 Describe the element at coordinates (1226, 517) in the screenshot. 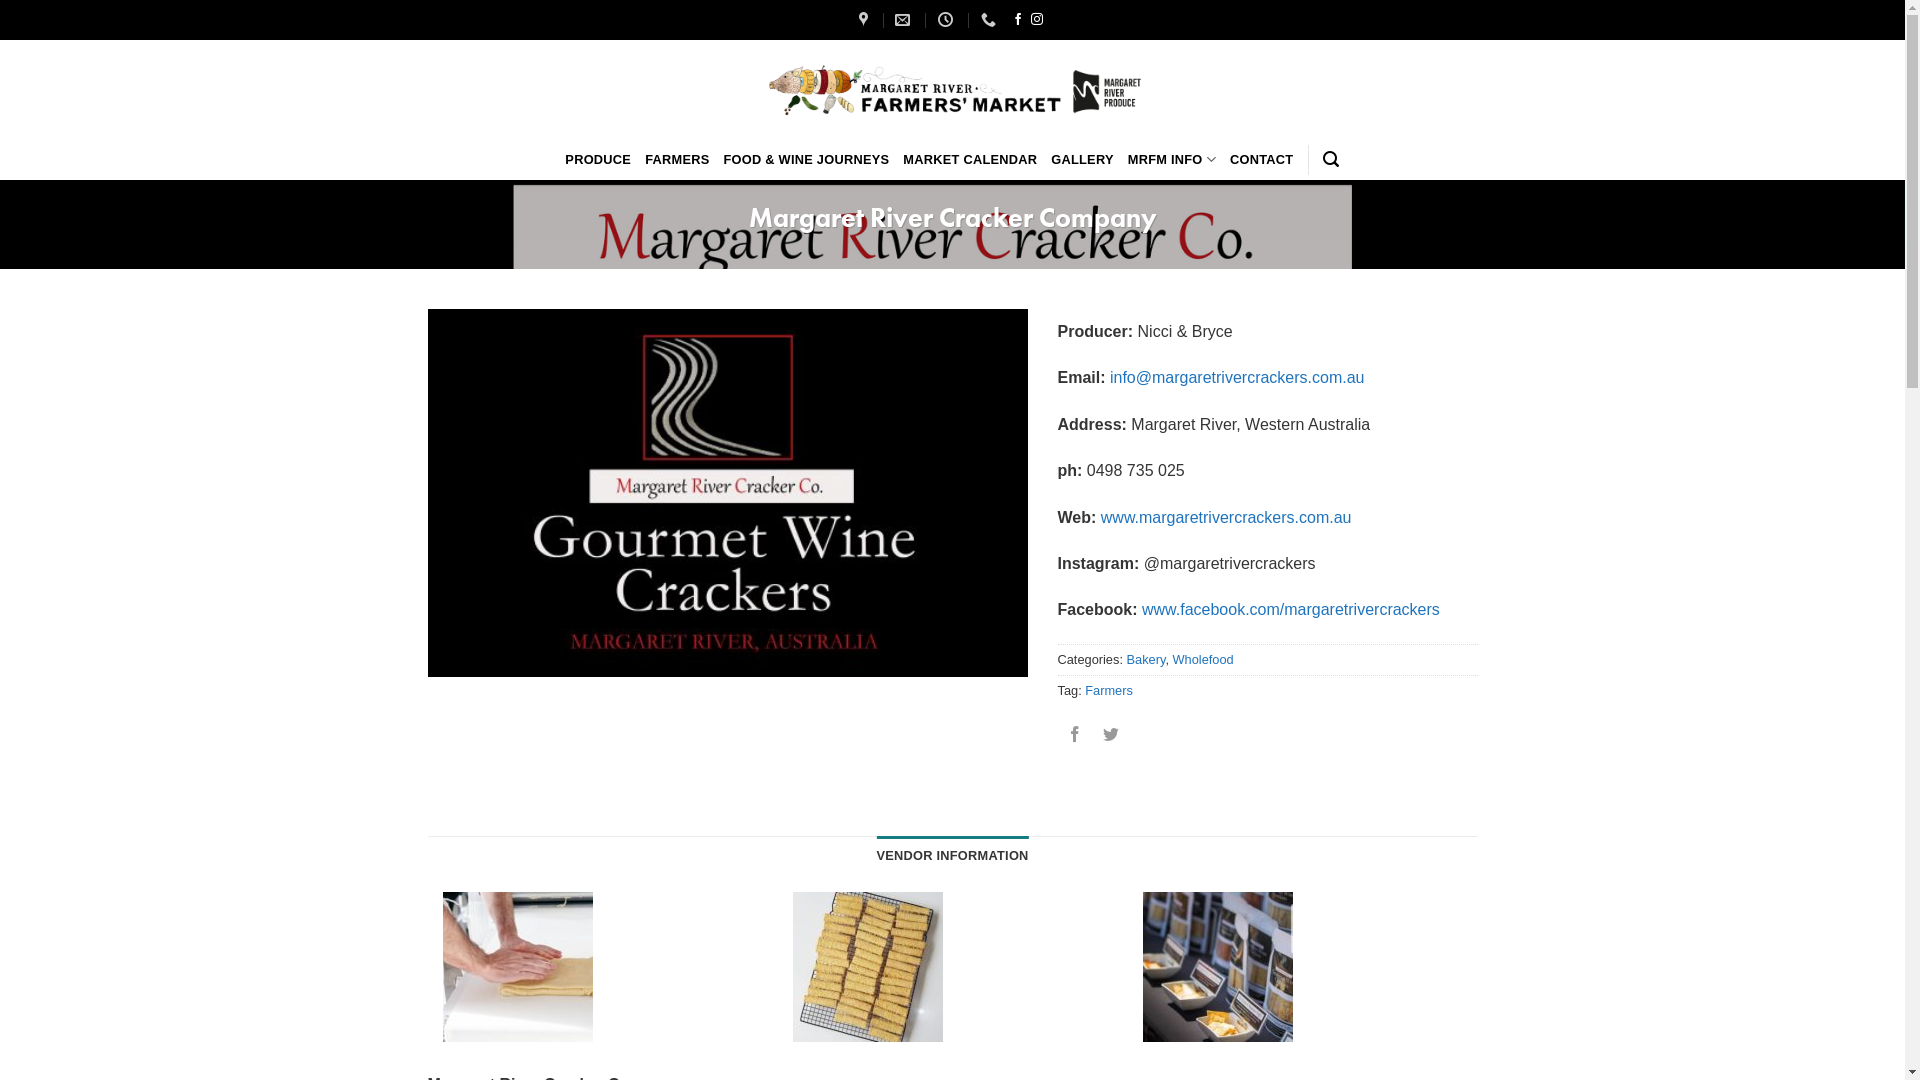

I see `www.margaretrivercrackers.com.au` at that location.